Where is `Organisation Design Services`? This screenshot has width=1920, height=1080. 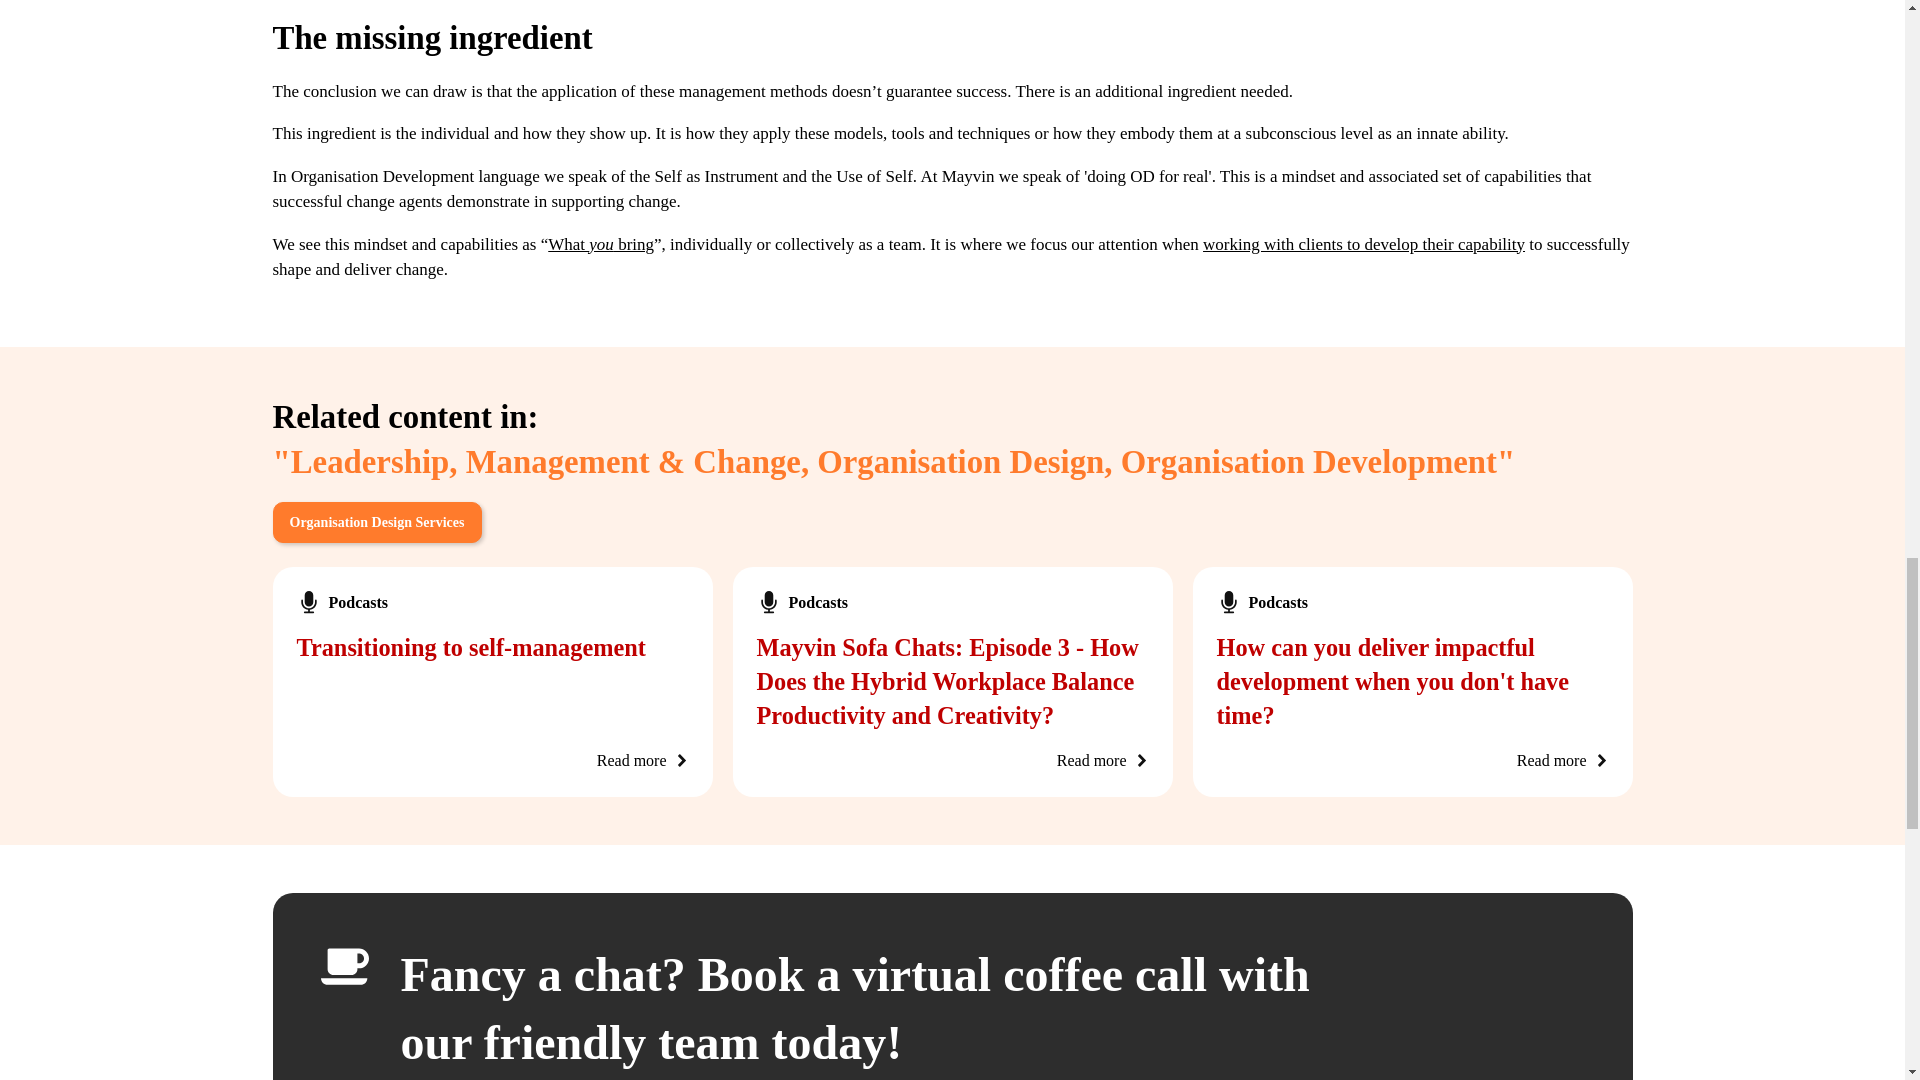 Organisation Design Services is located at coordinates (376, 522).